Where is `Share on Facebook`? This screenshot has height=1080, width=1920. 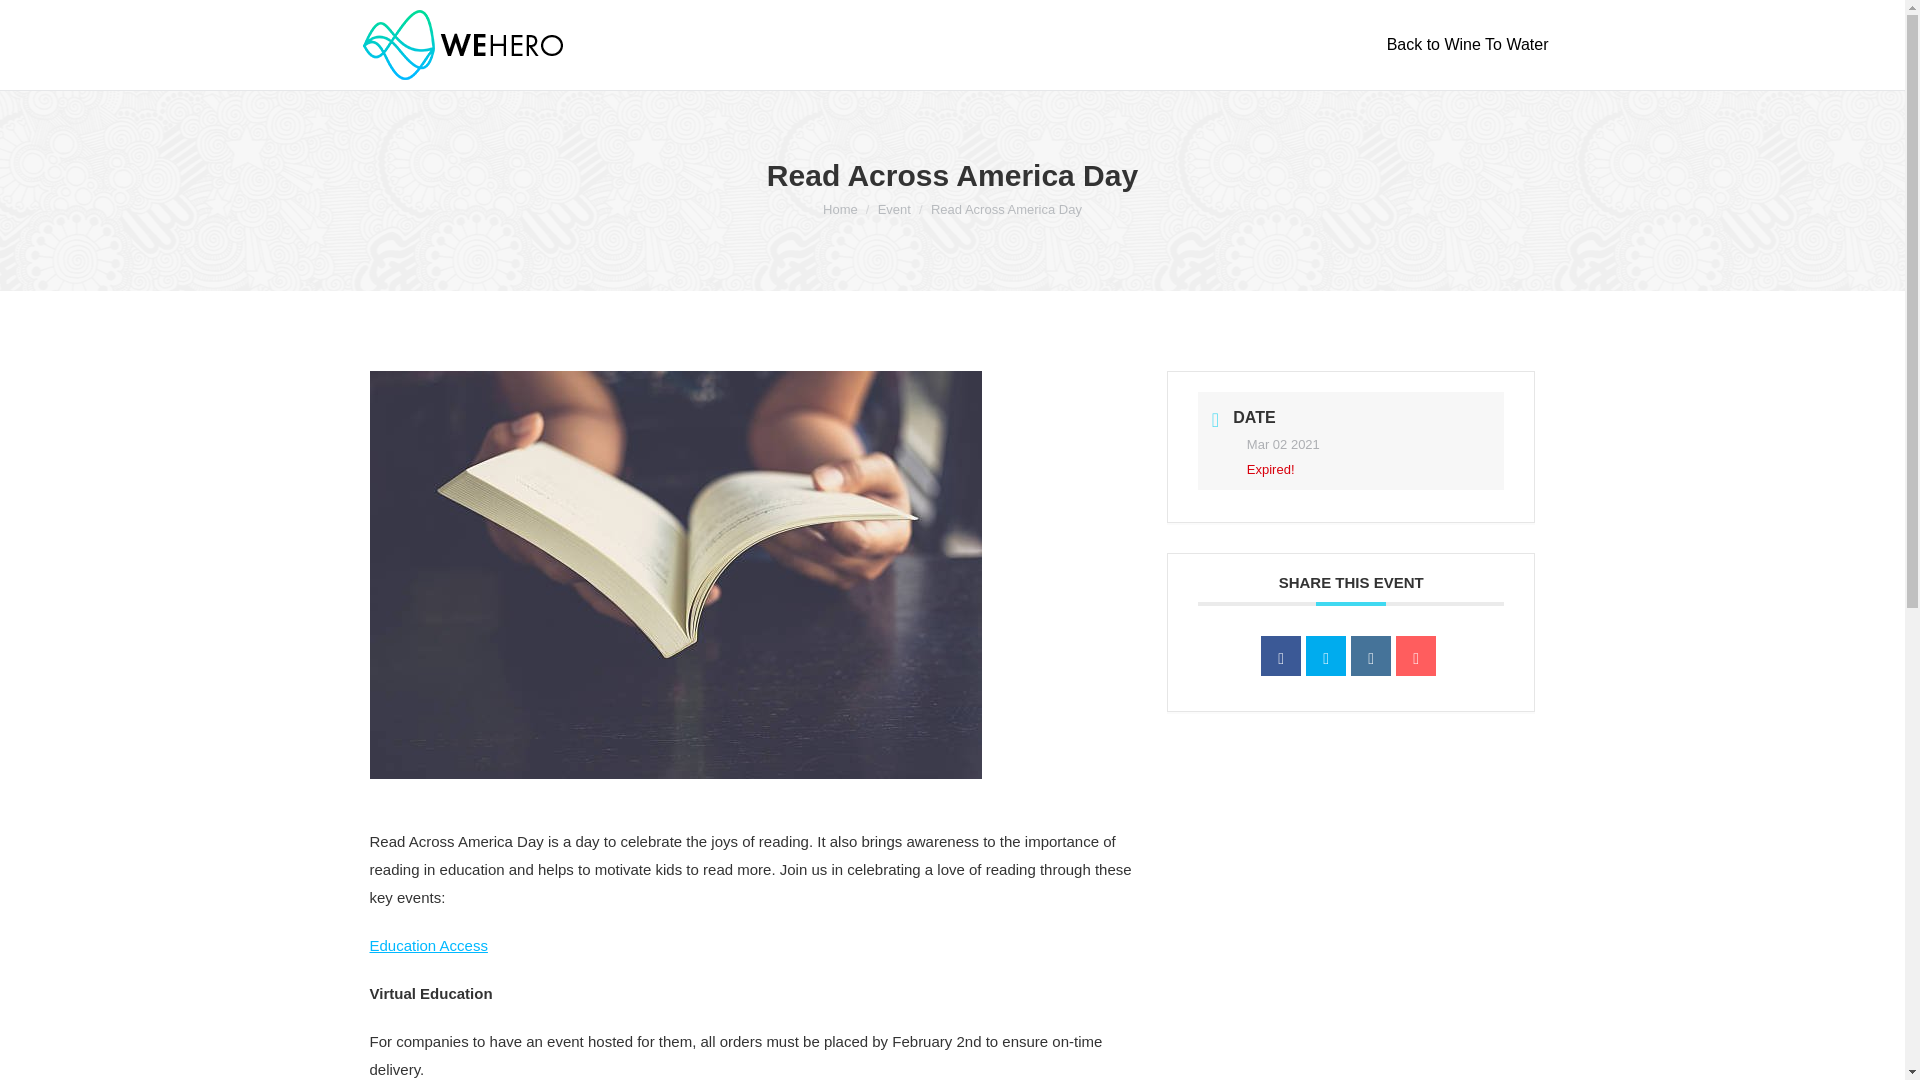 Share on Facebook is located at coordinates (1281, 656).